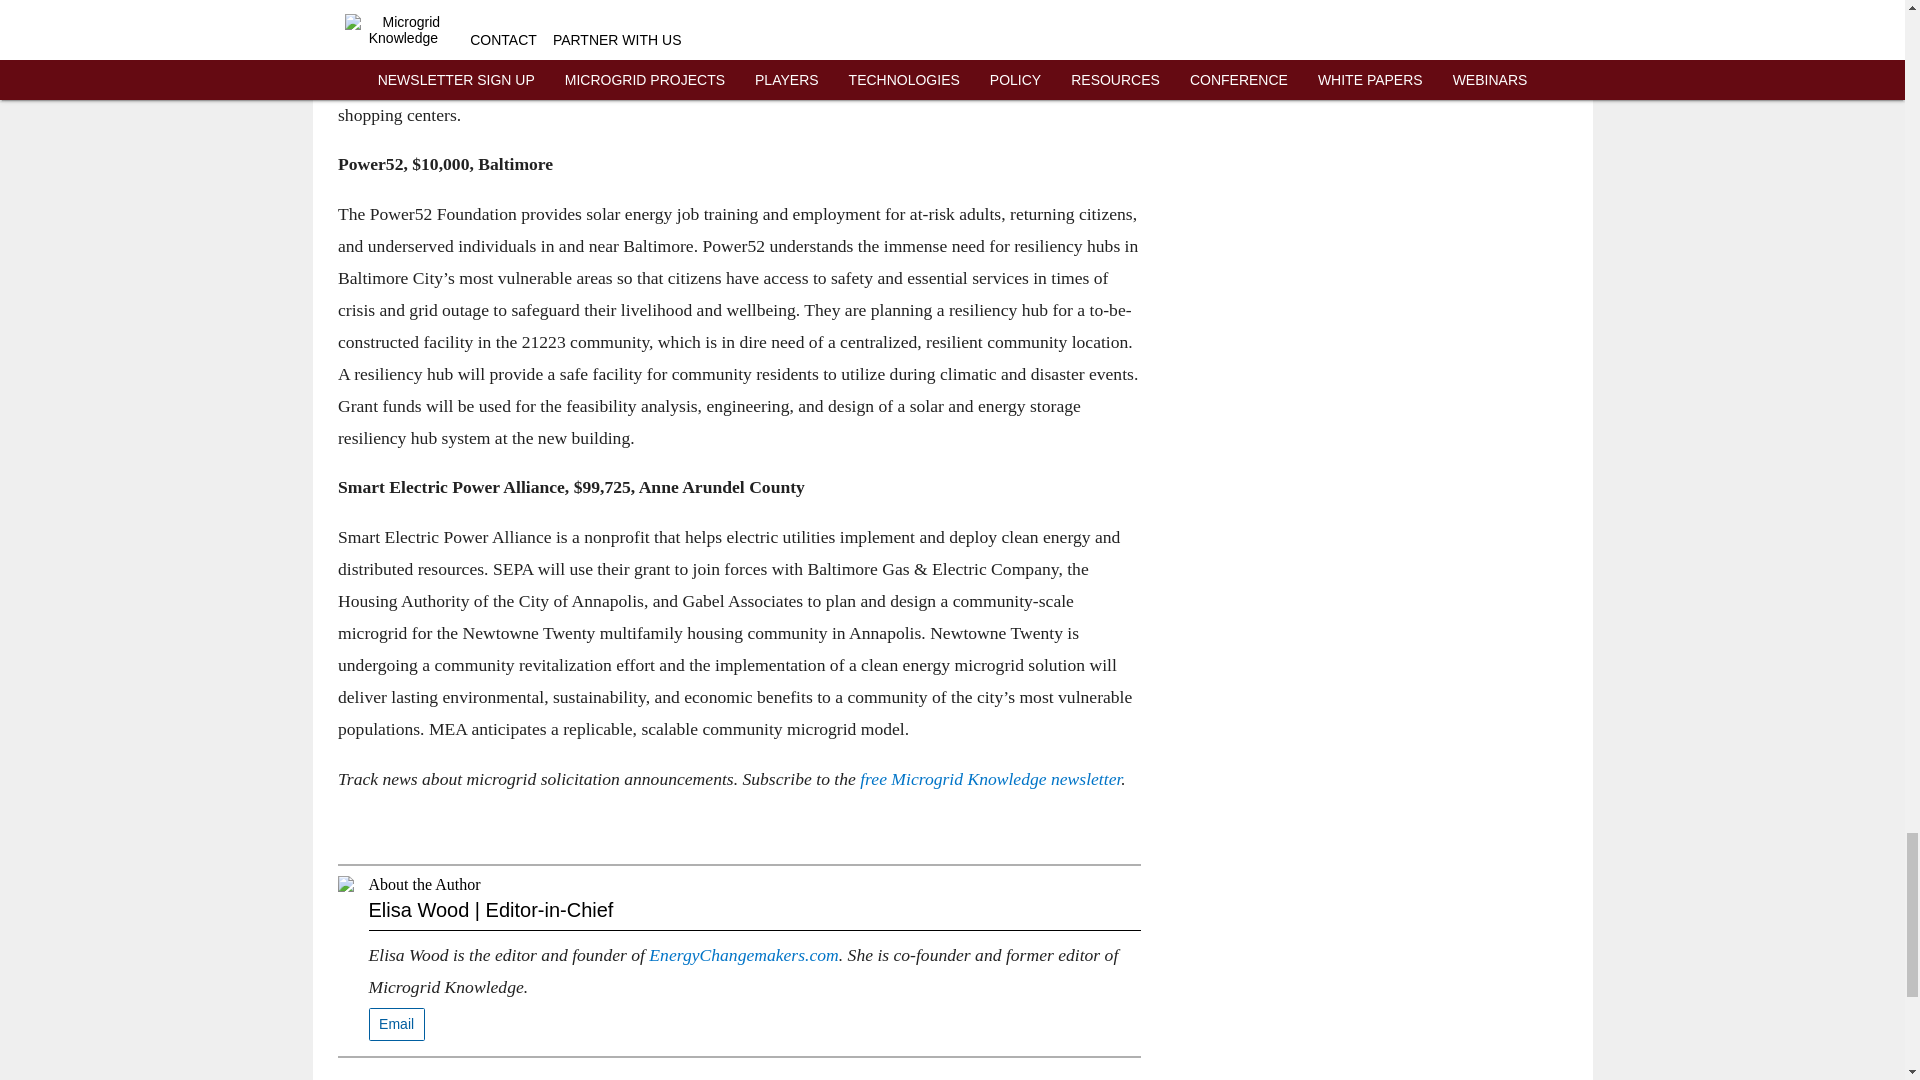 This screenshot has width=1920, height=1080. Describe the element at coordinates (990, 778) in the screenshot. I see `free Microgrid Knowledge newsletter` at that location.